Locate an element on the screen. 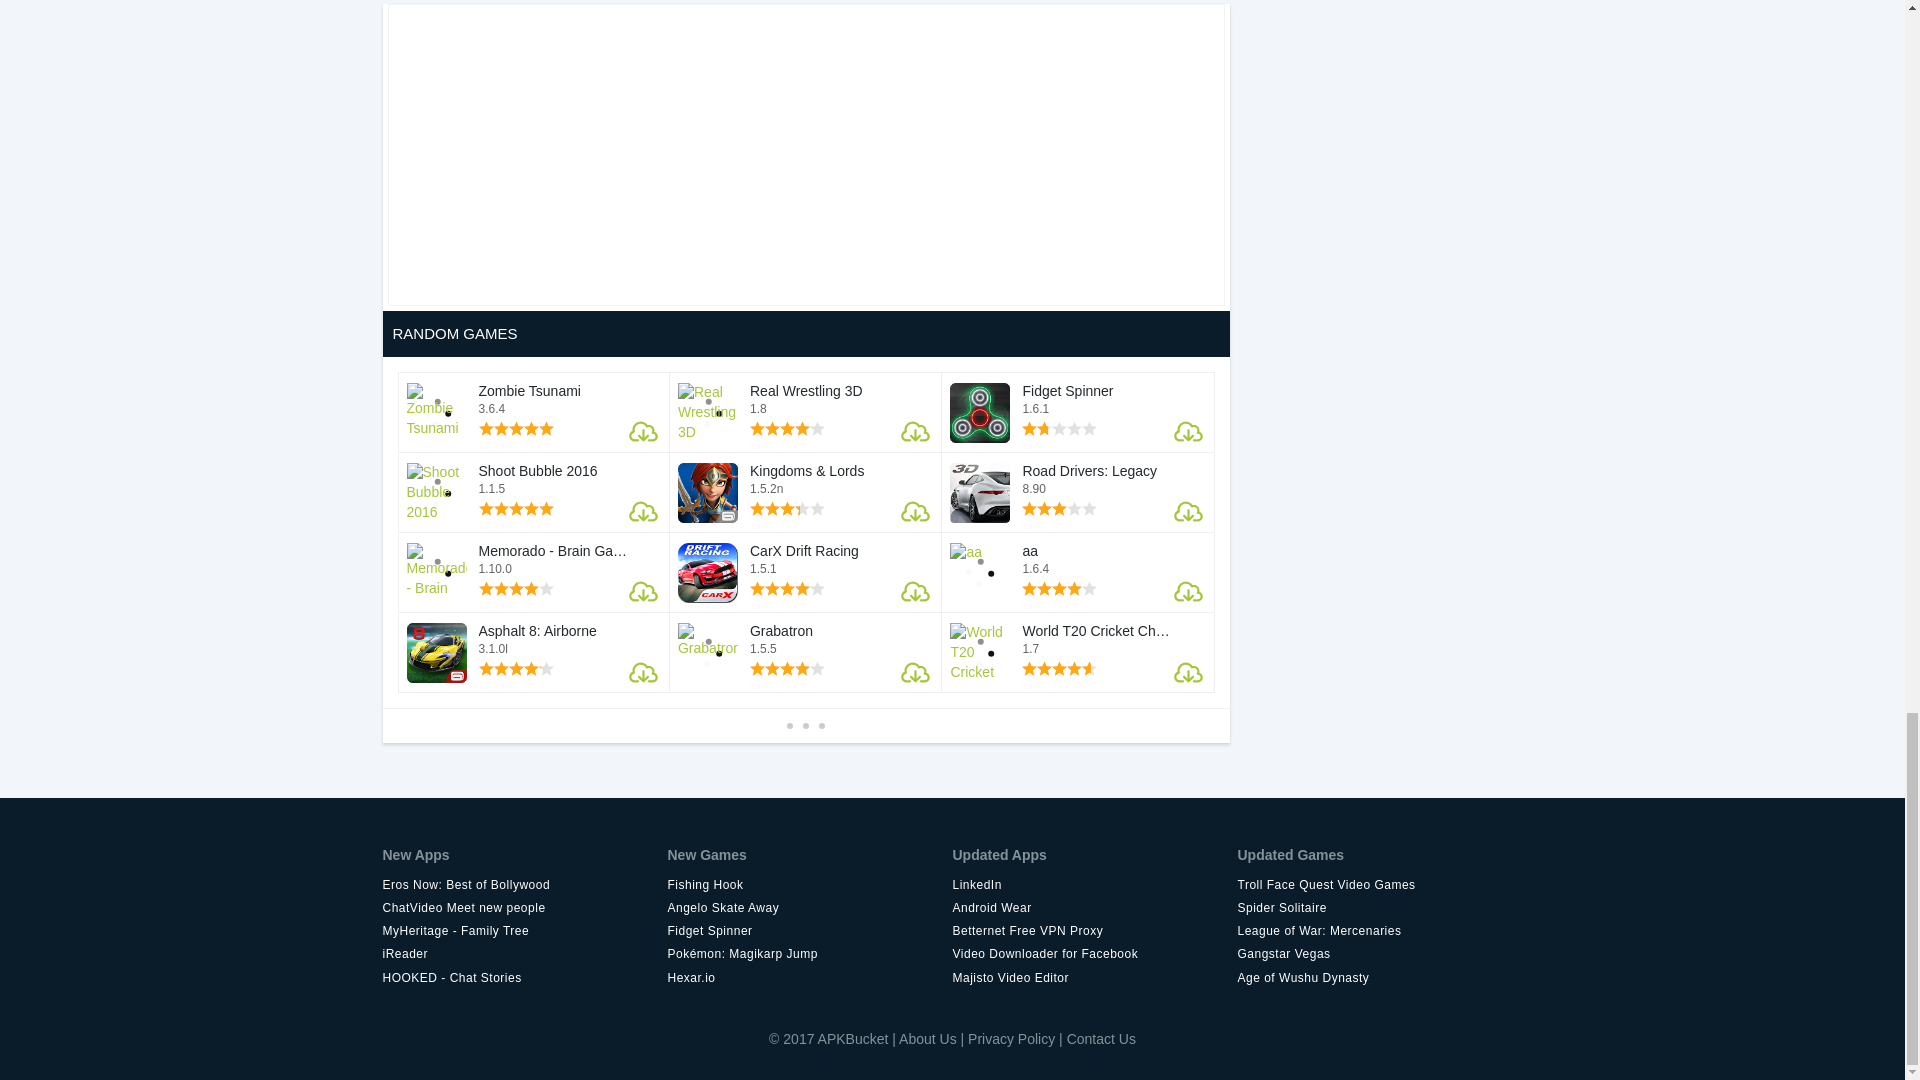 This screenshot has width=1920, height=1080. Advertisement is located at coordinates (805, 154).